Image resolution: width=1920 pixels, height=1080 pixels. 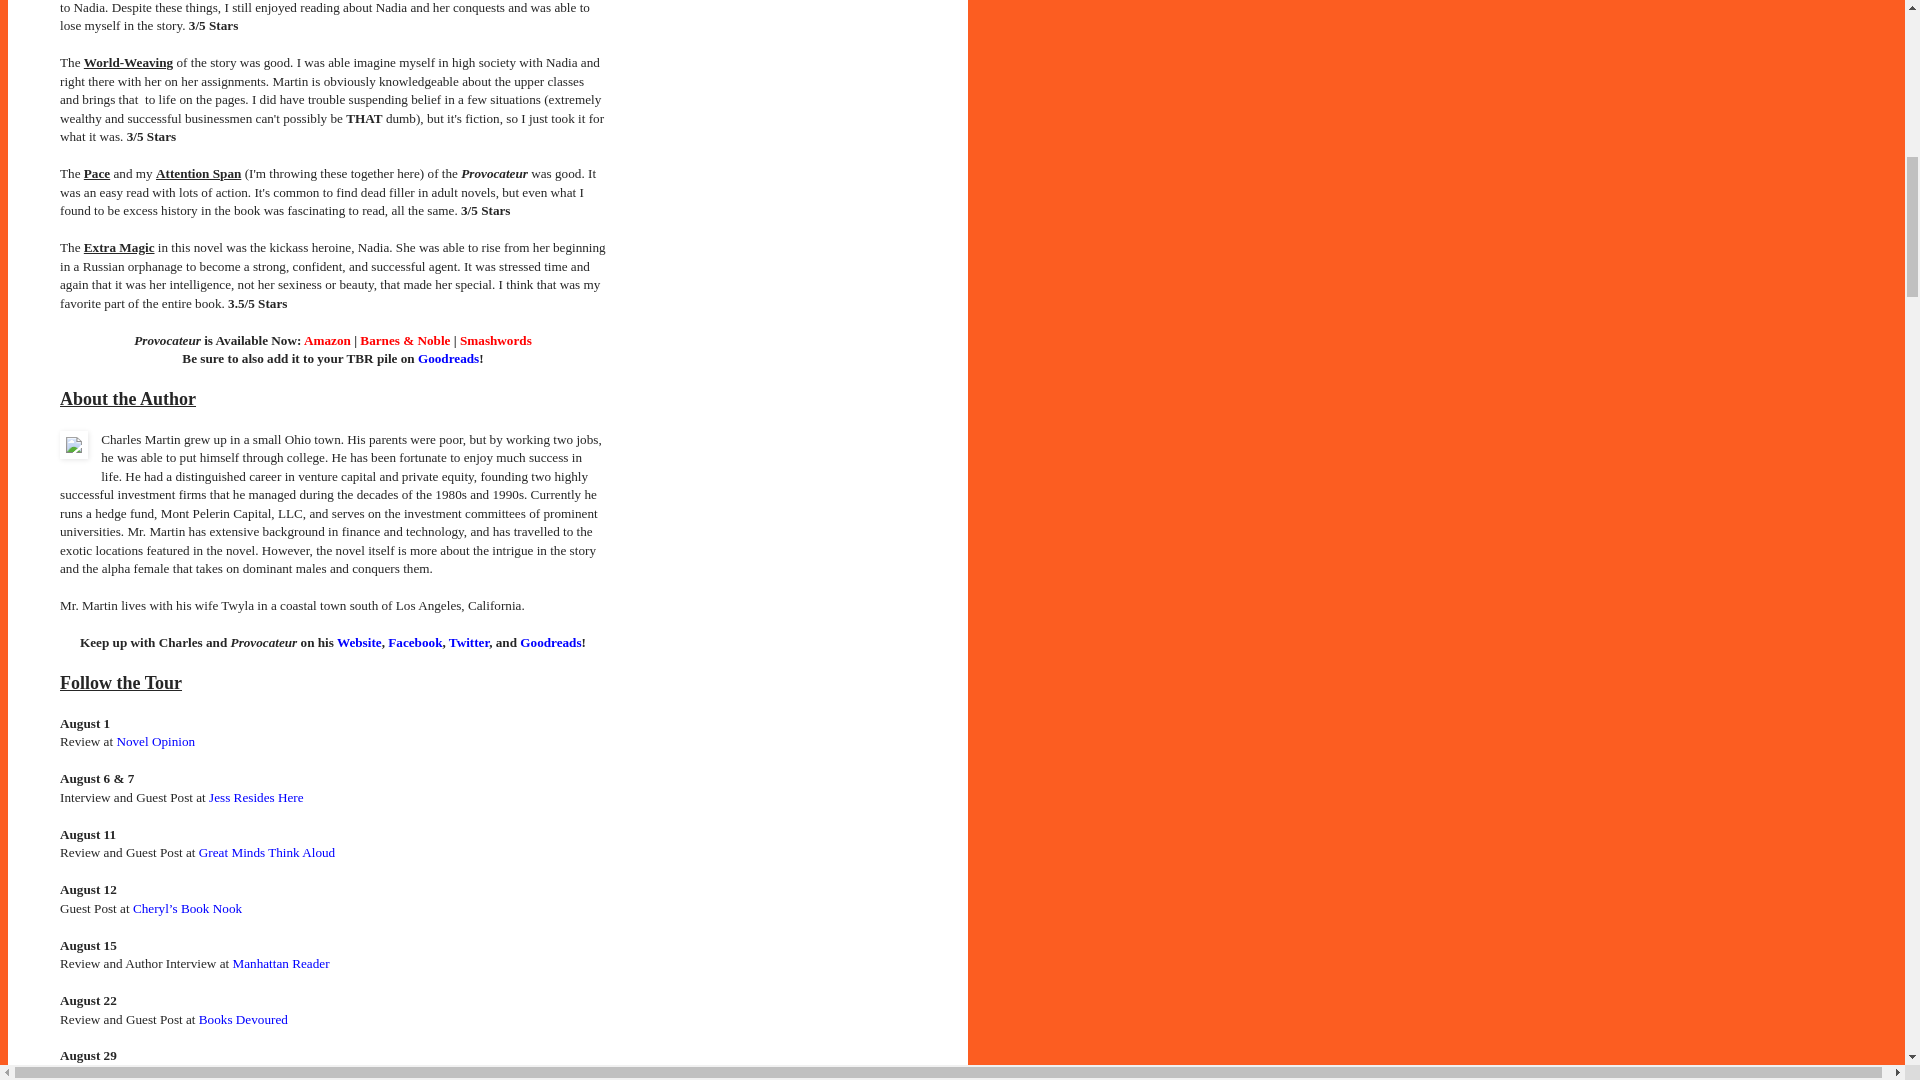 What do you see at coordinates (280, 962) in the screenshot?
I see `Manhattan Reader` at bounding box center [280, 962].